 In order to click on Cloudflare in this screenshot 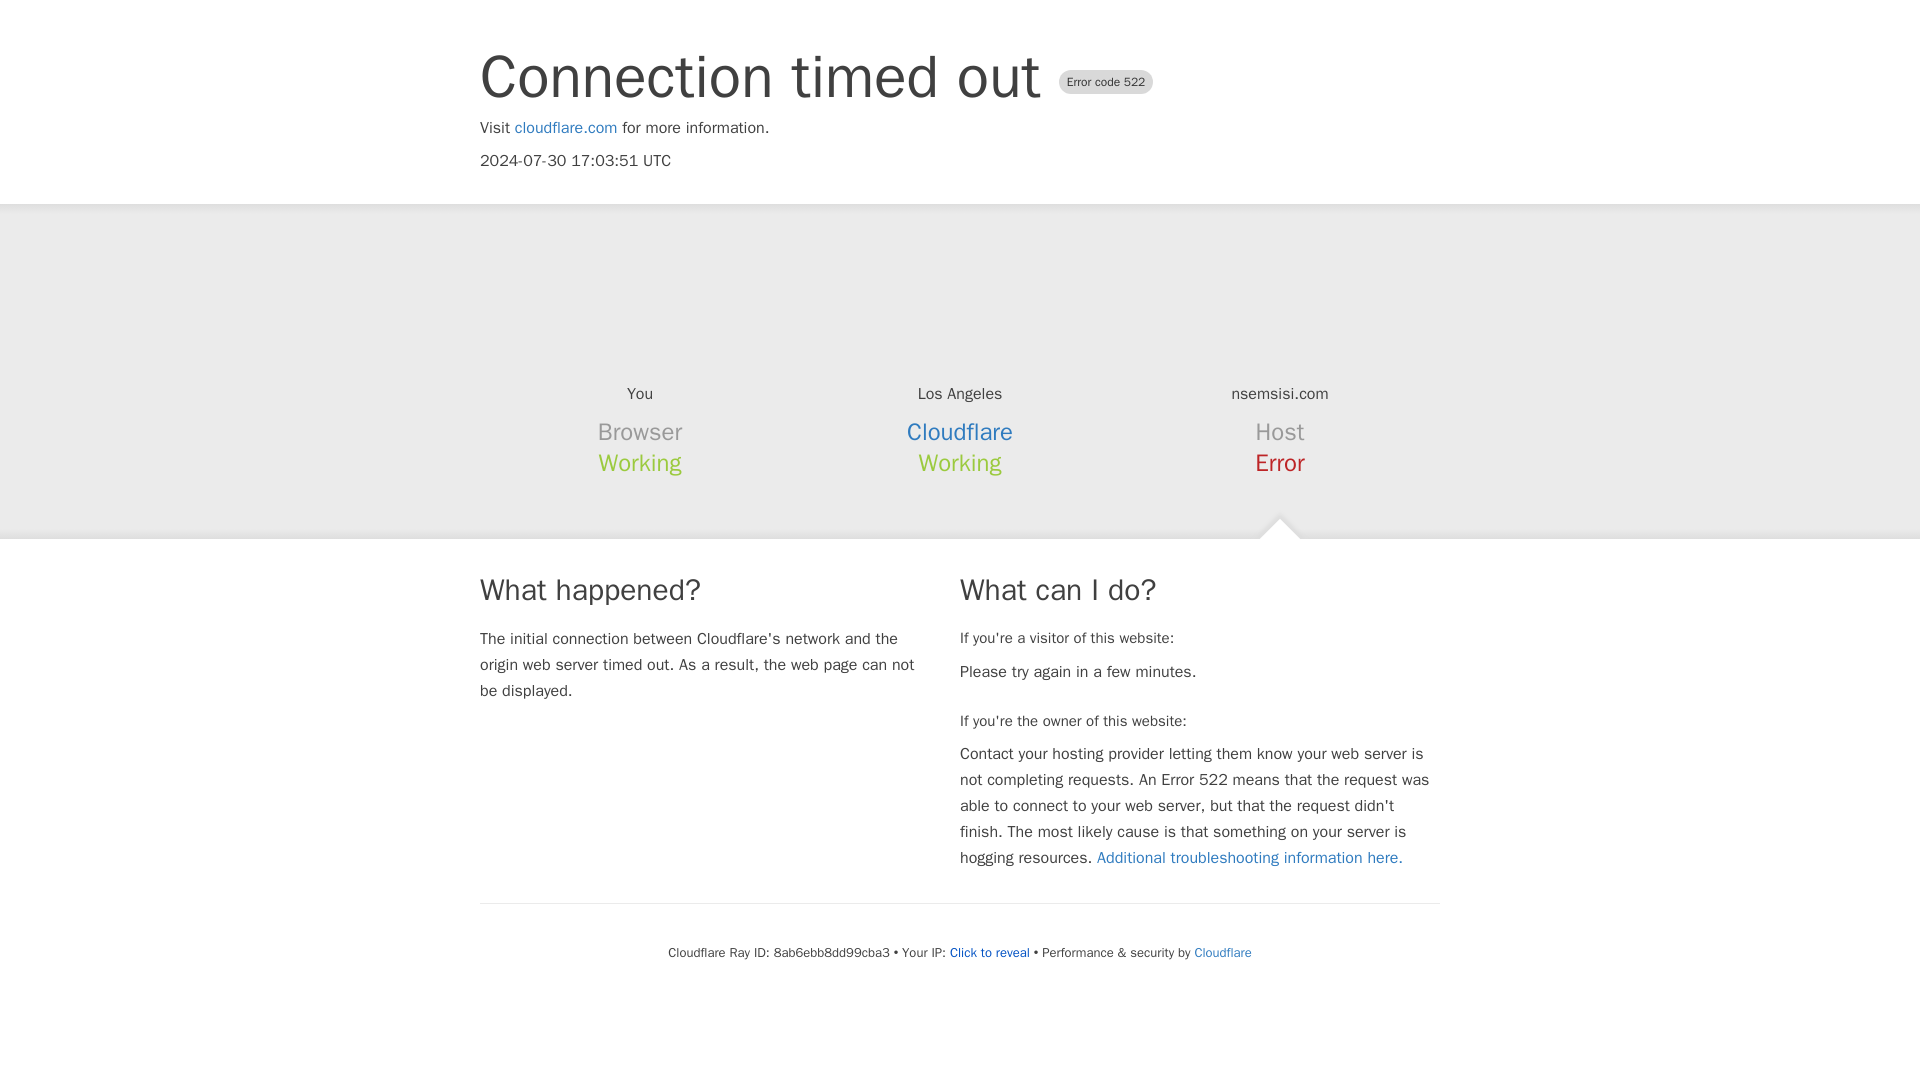, I will do `click(960, 432)`.